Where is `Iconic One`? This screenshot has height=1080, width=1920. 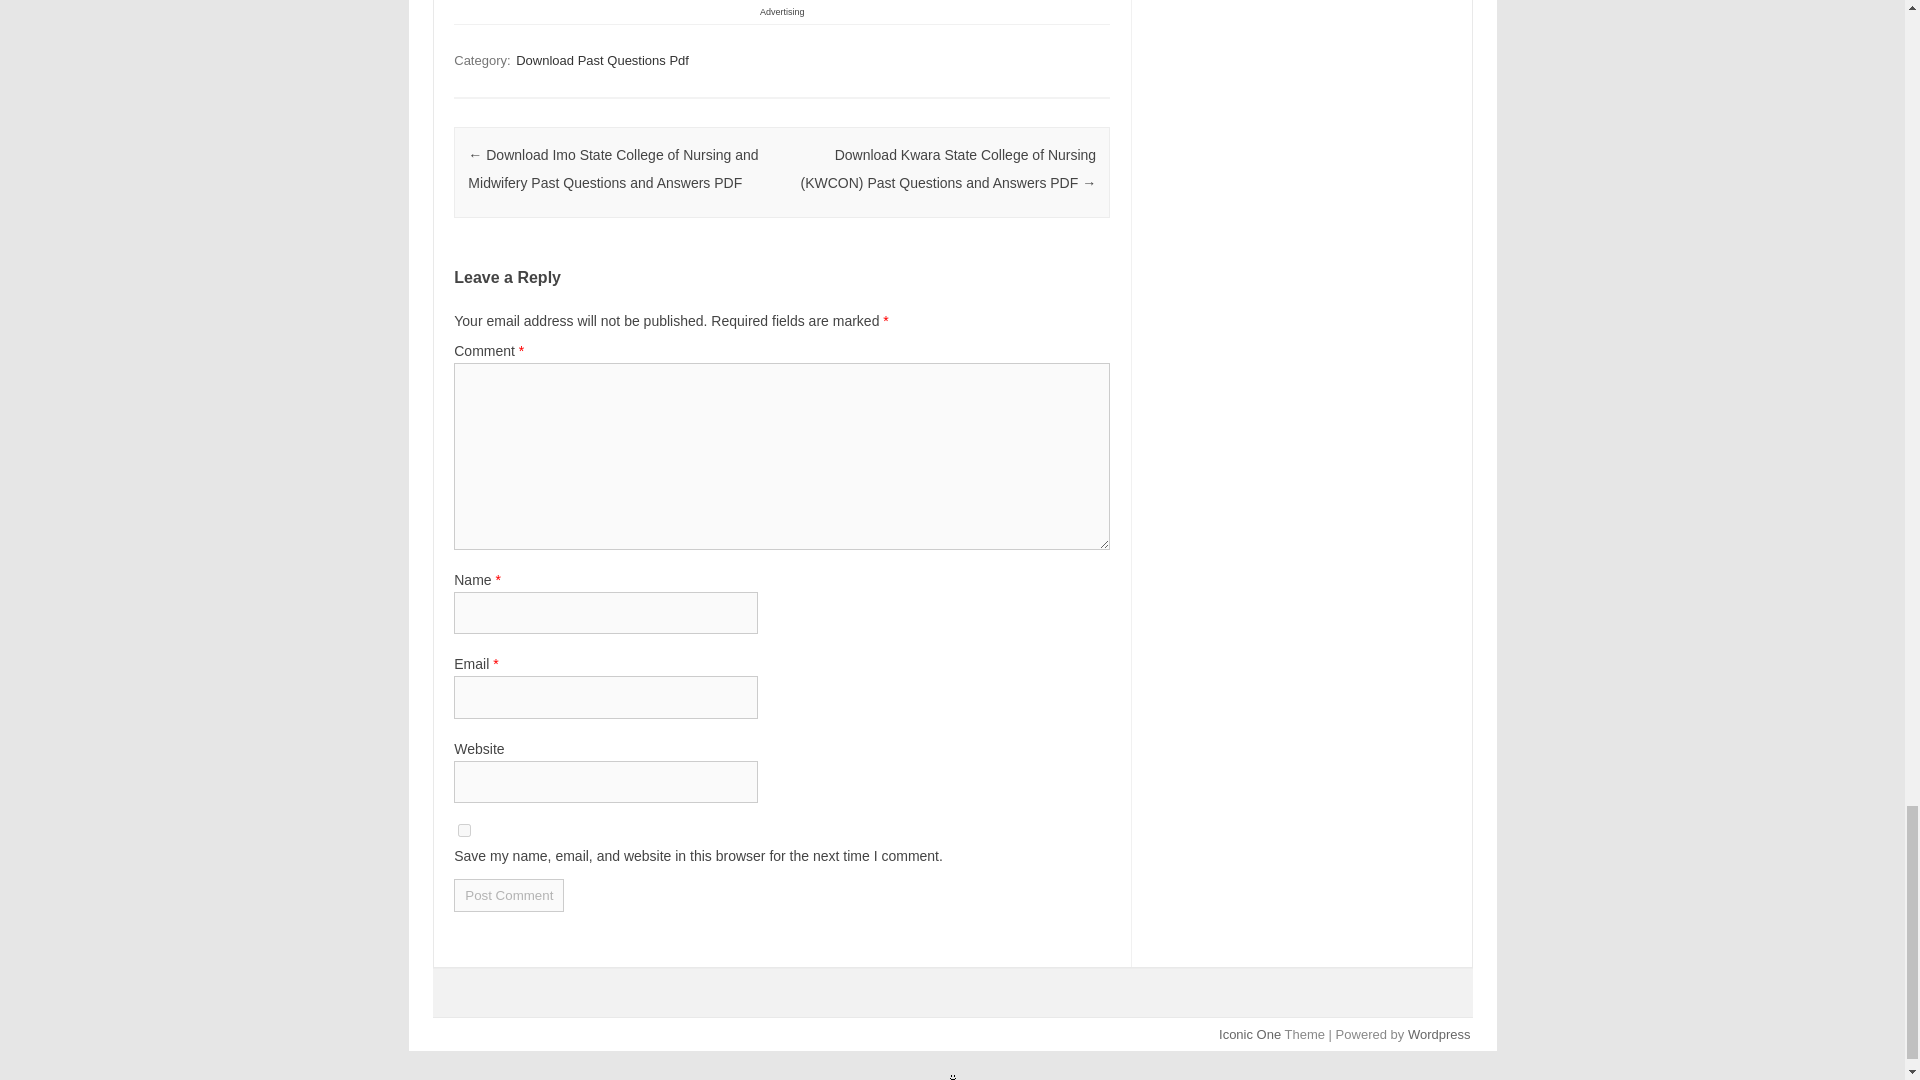
Iconic One is located at coordinates (1250, 1034).